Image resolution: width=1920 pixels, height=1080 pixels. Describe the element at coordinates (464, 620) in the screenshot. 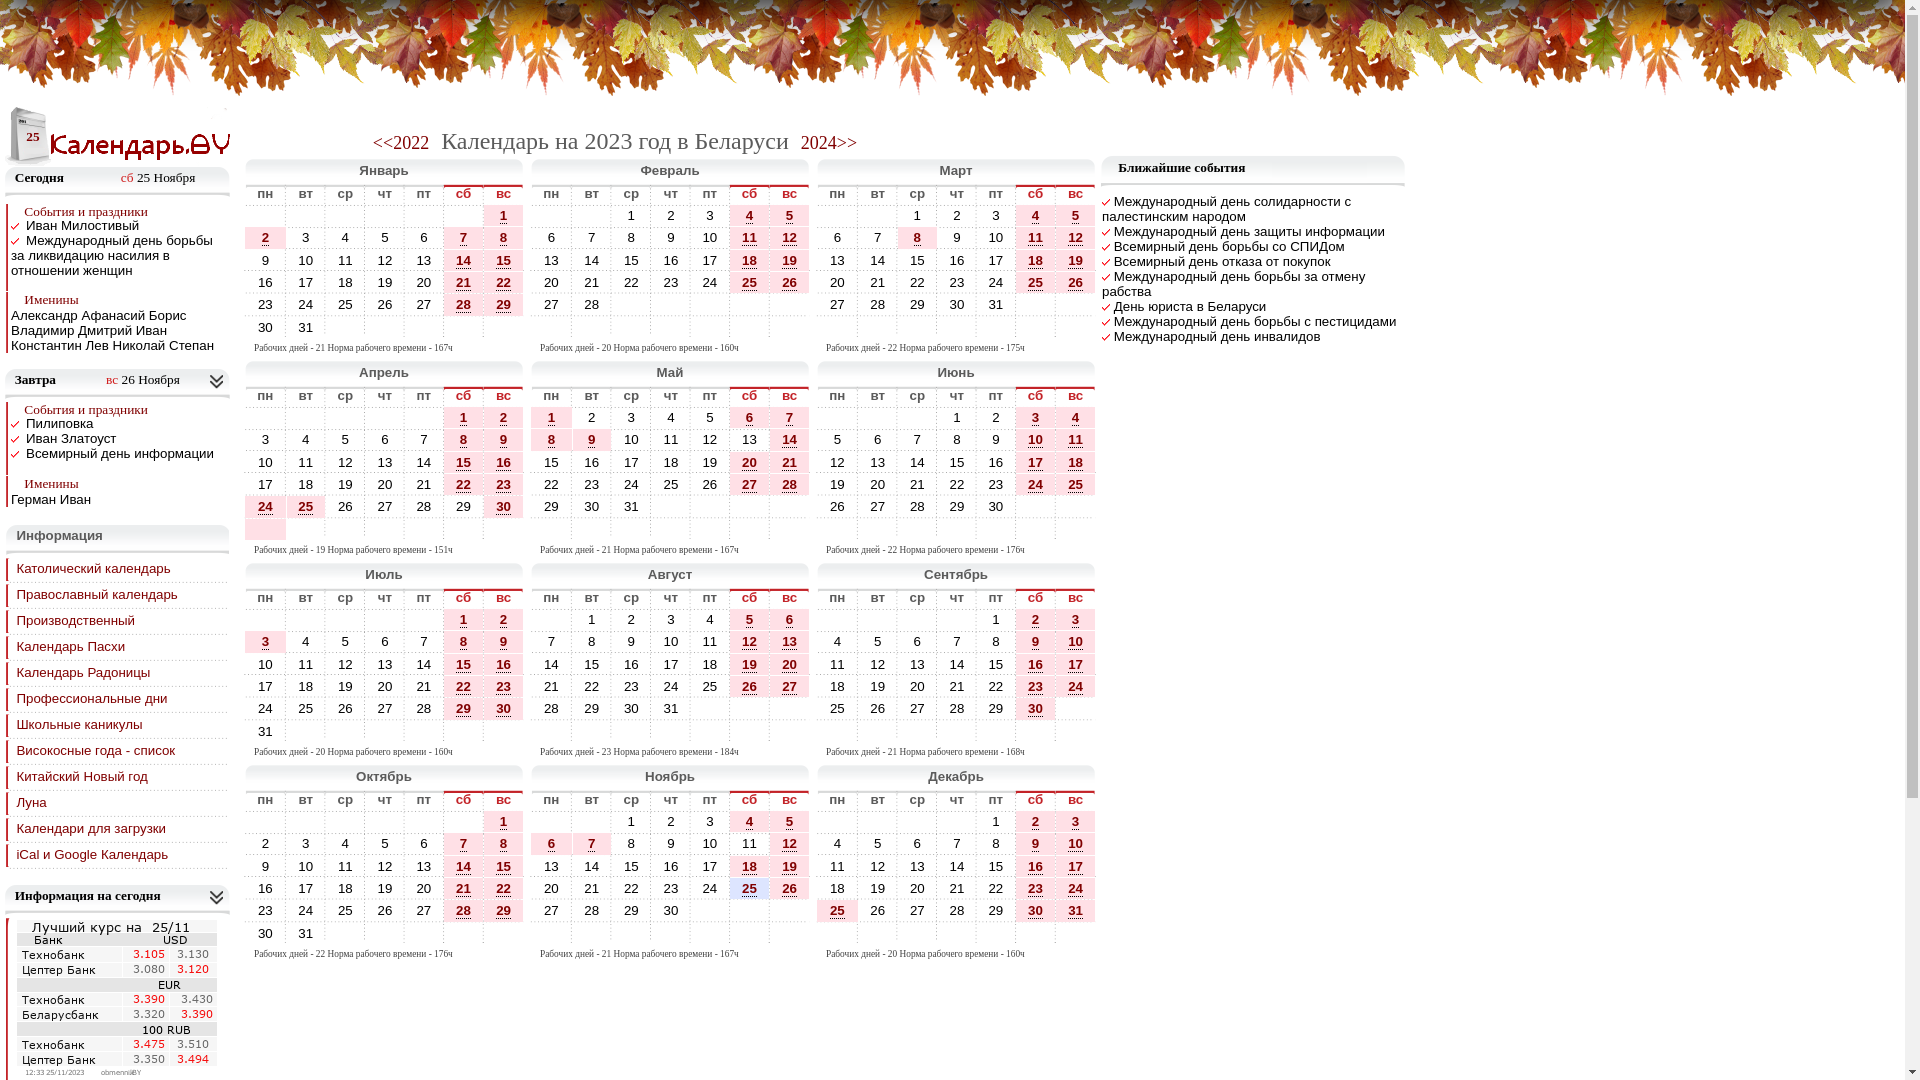

I see `1` at that location.